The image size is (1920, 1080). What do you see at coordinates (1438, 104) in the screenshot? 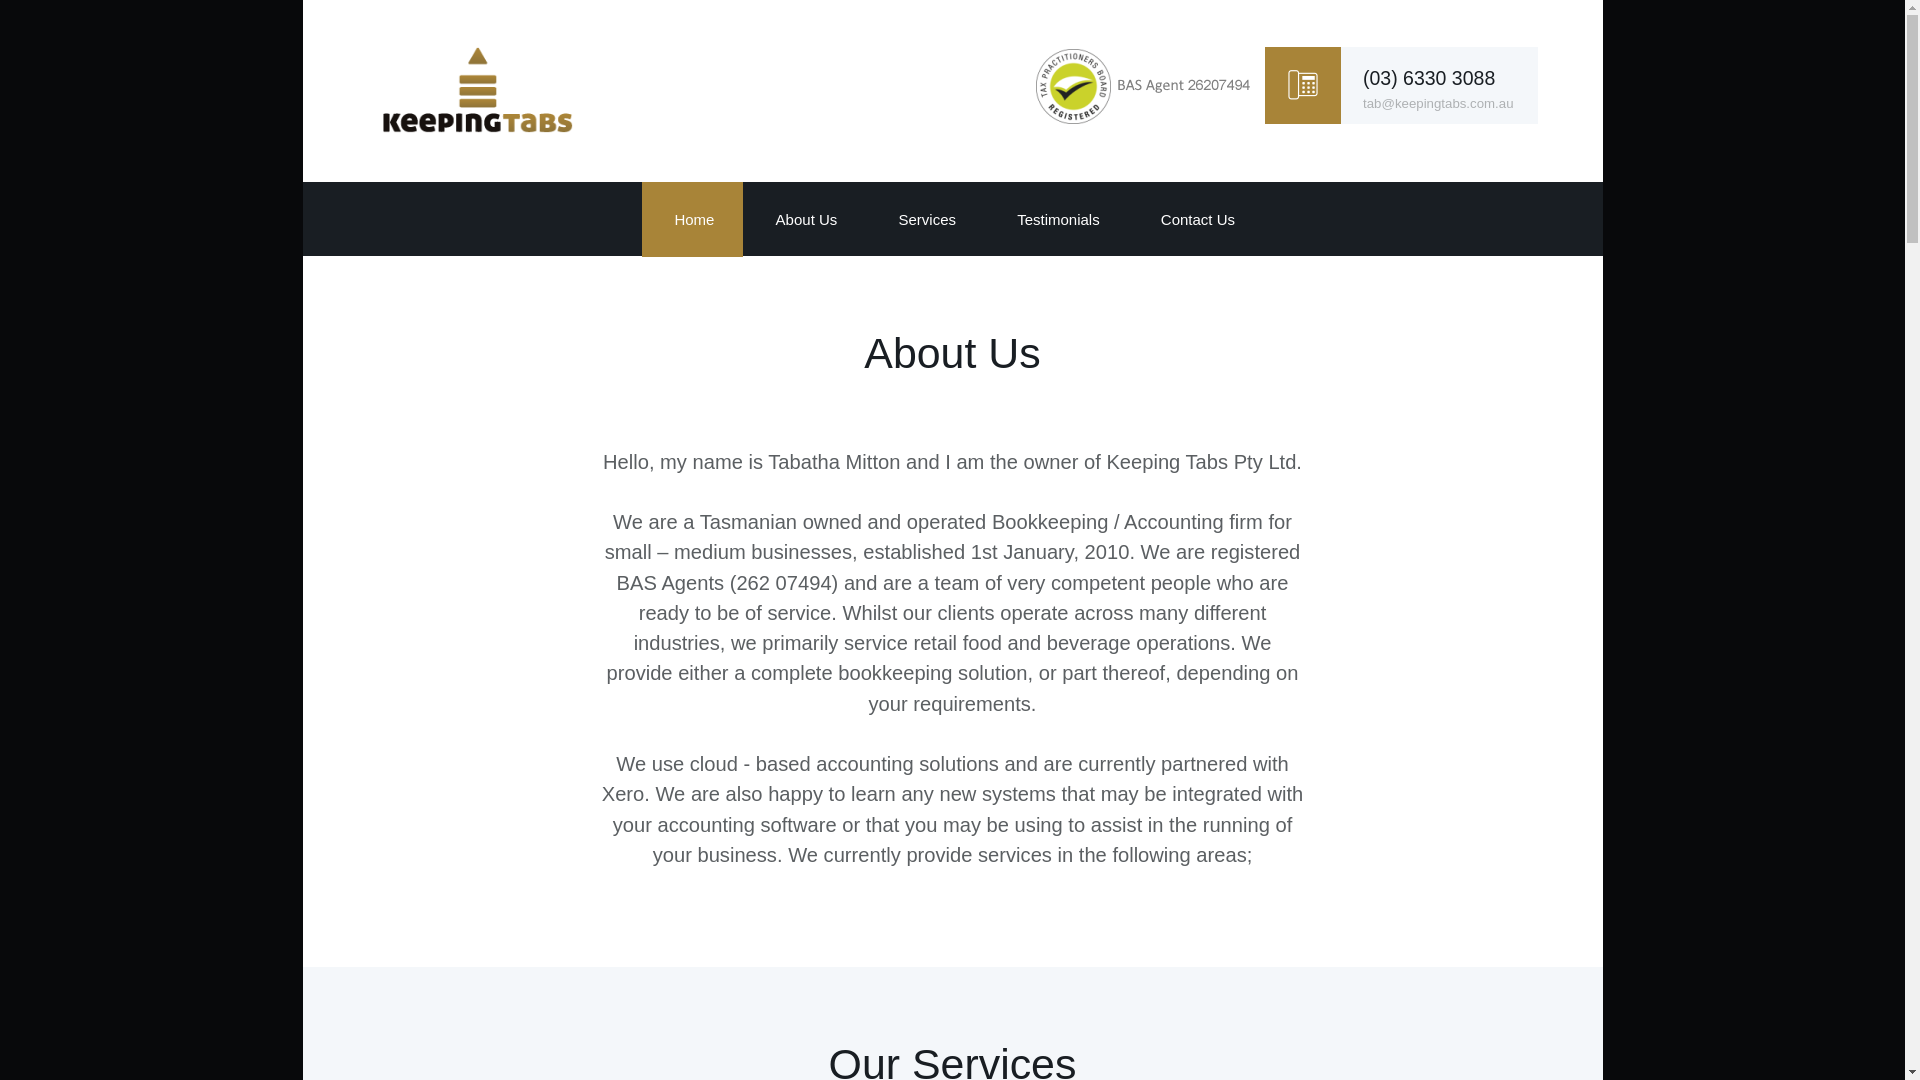
I see `tab@keepingtabs.com.au` at bounding box center [1438, 104].